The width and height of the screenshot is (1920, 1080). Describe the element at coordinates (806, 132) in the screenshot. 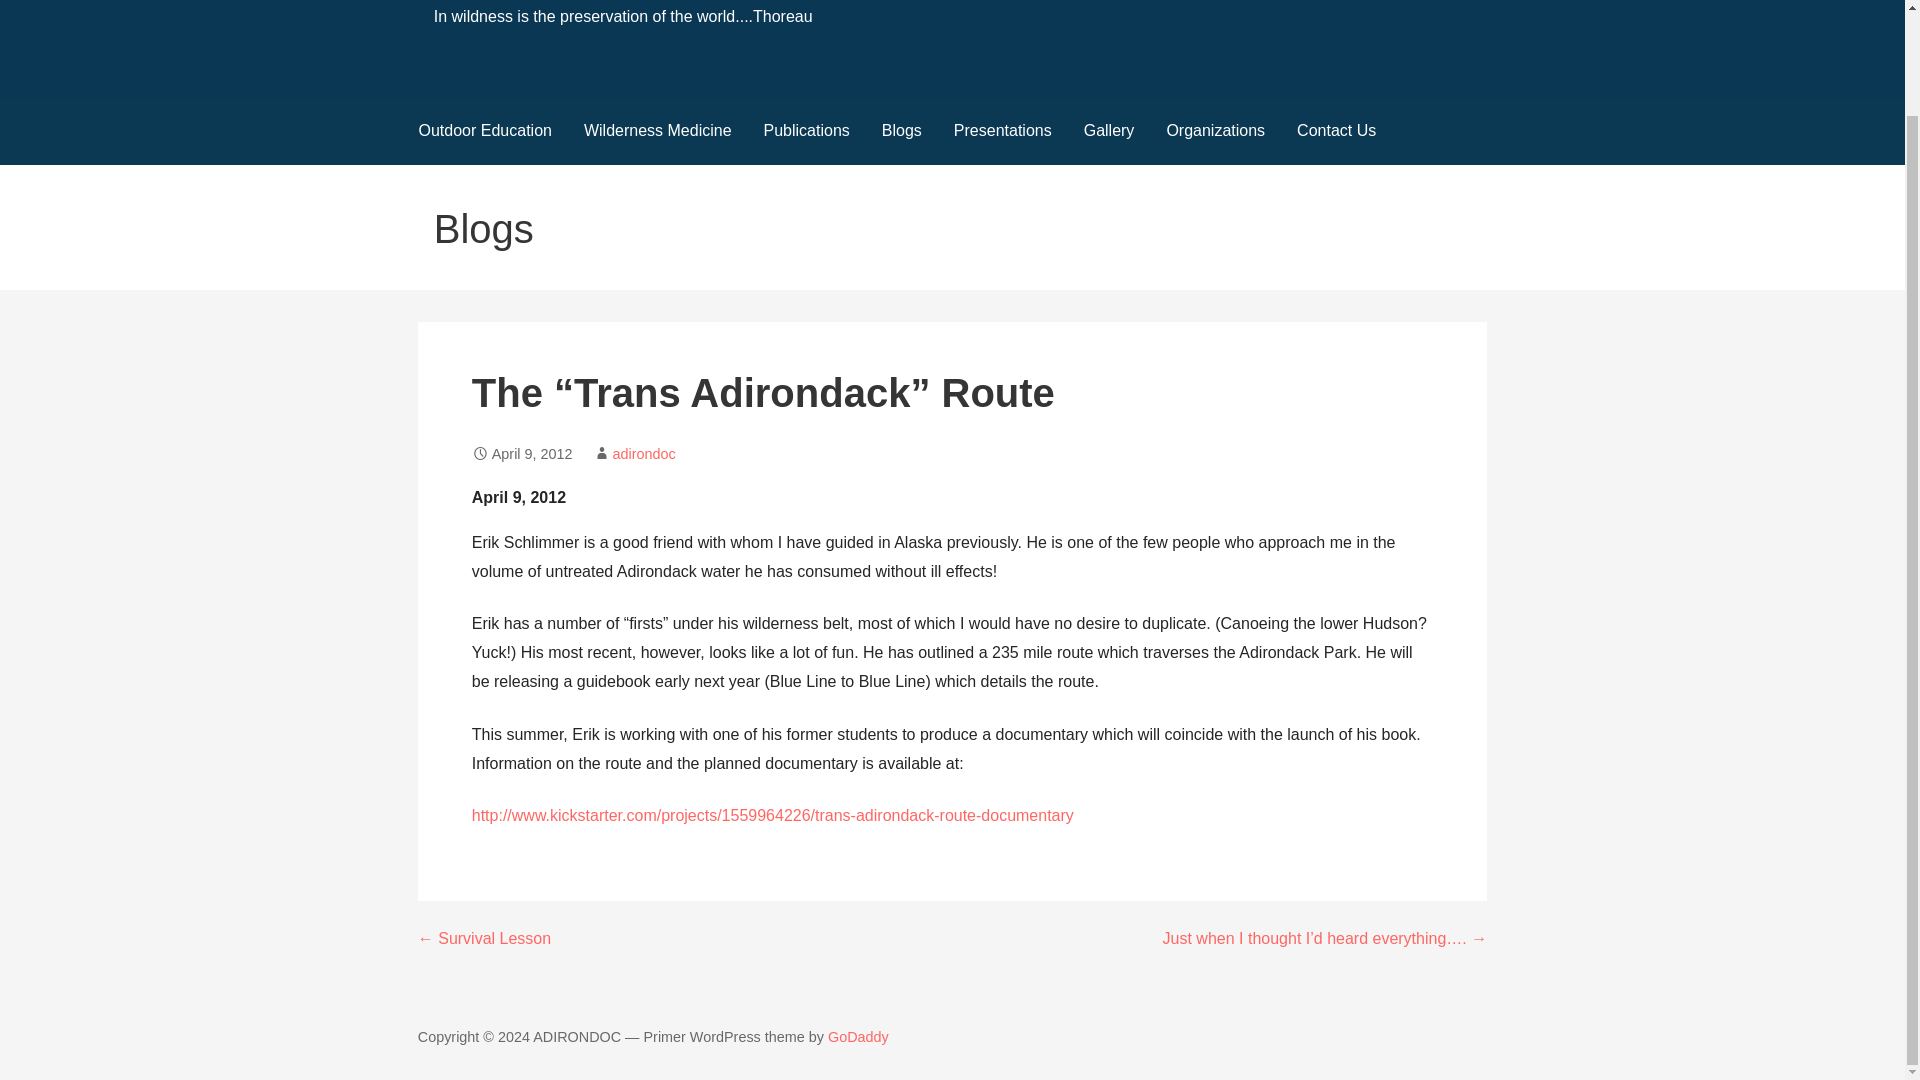

I see `Publications` at that location.